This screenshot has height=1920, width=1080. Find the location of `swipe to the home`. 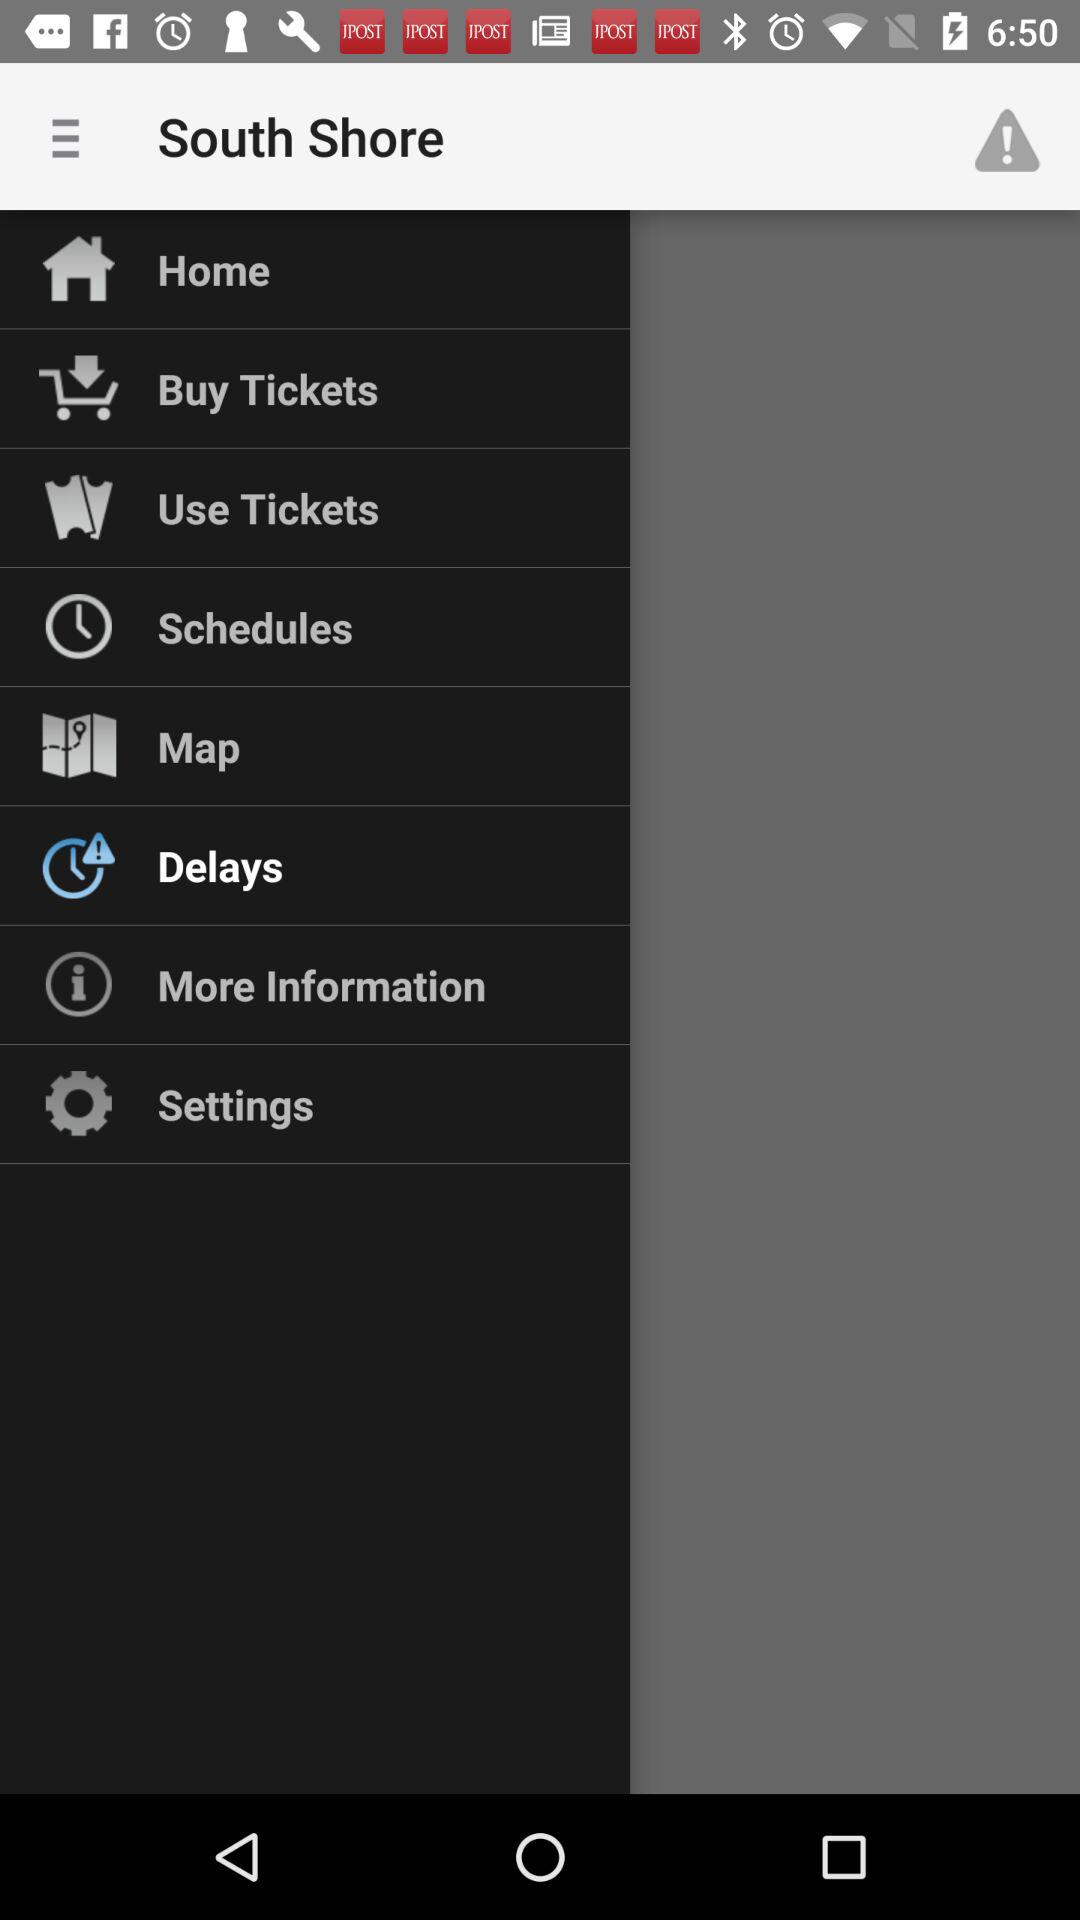

swipe to the home is located at coordinates (214, 269).